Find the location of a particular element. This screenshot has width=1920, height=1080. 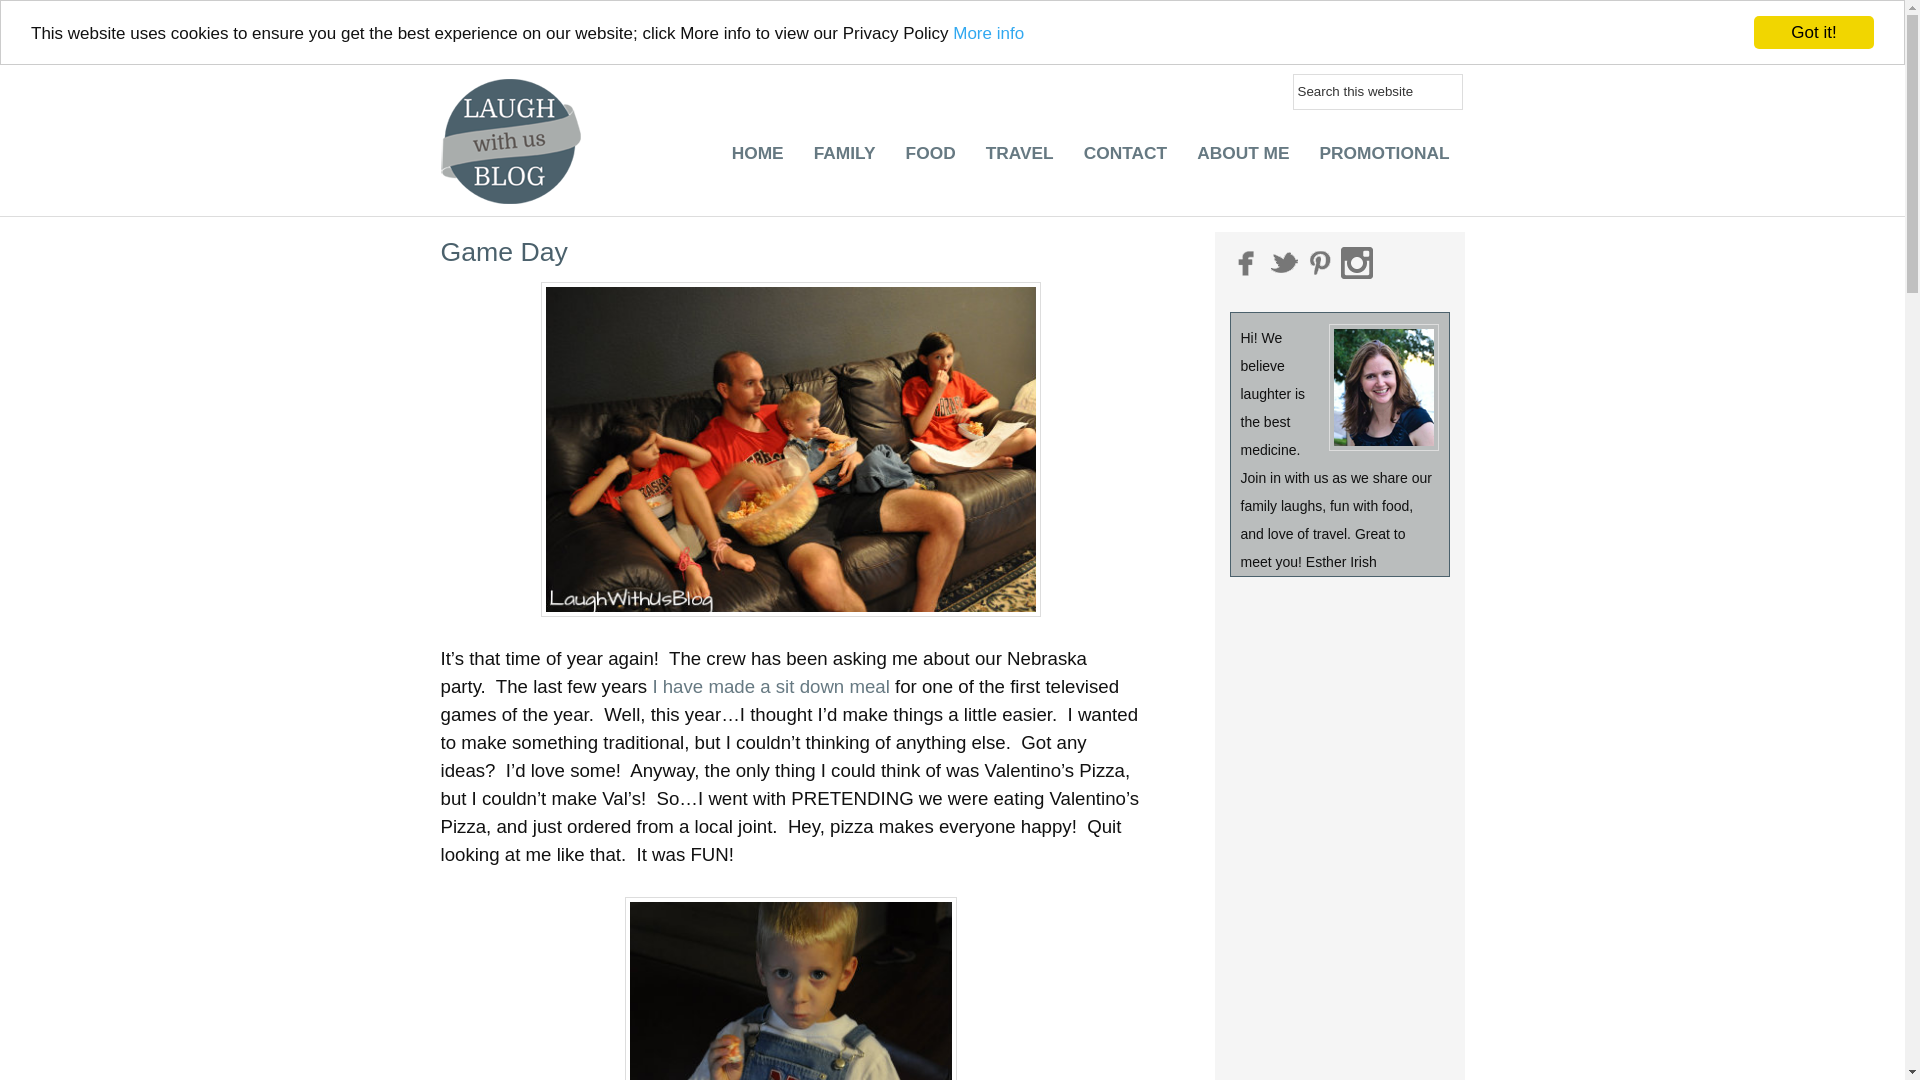

TRAVEL is located at coordinates (1020, 158).